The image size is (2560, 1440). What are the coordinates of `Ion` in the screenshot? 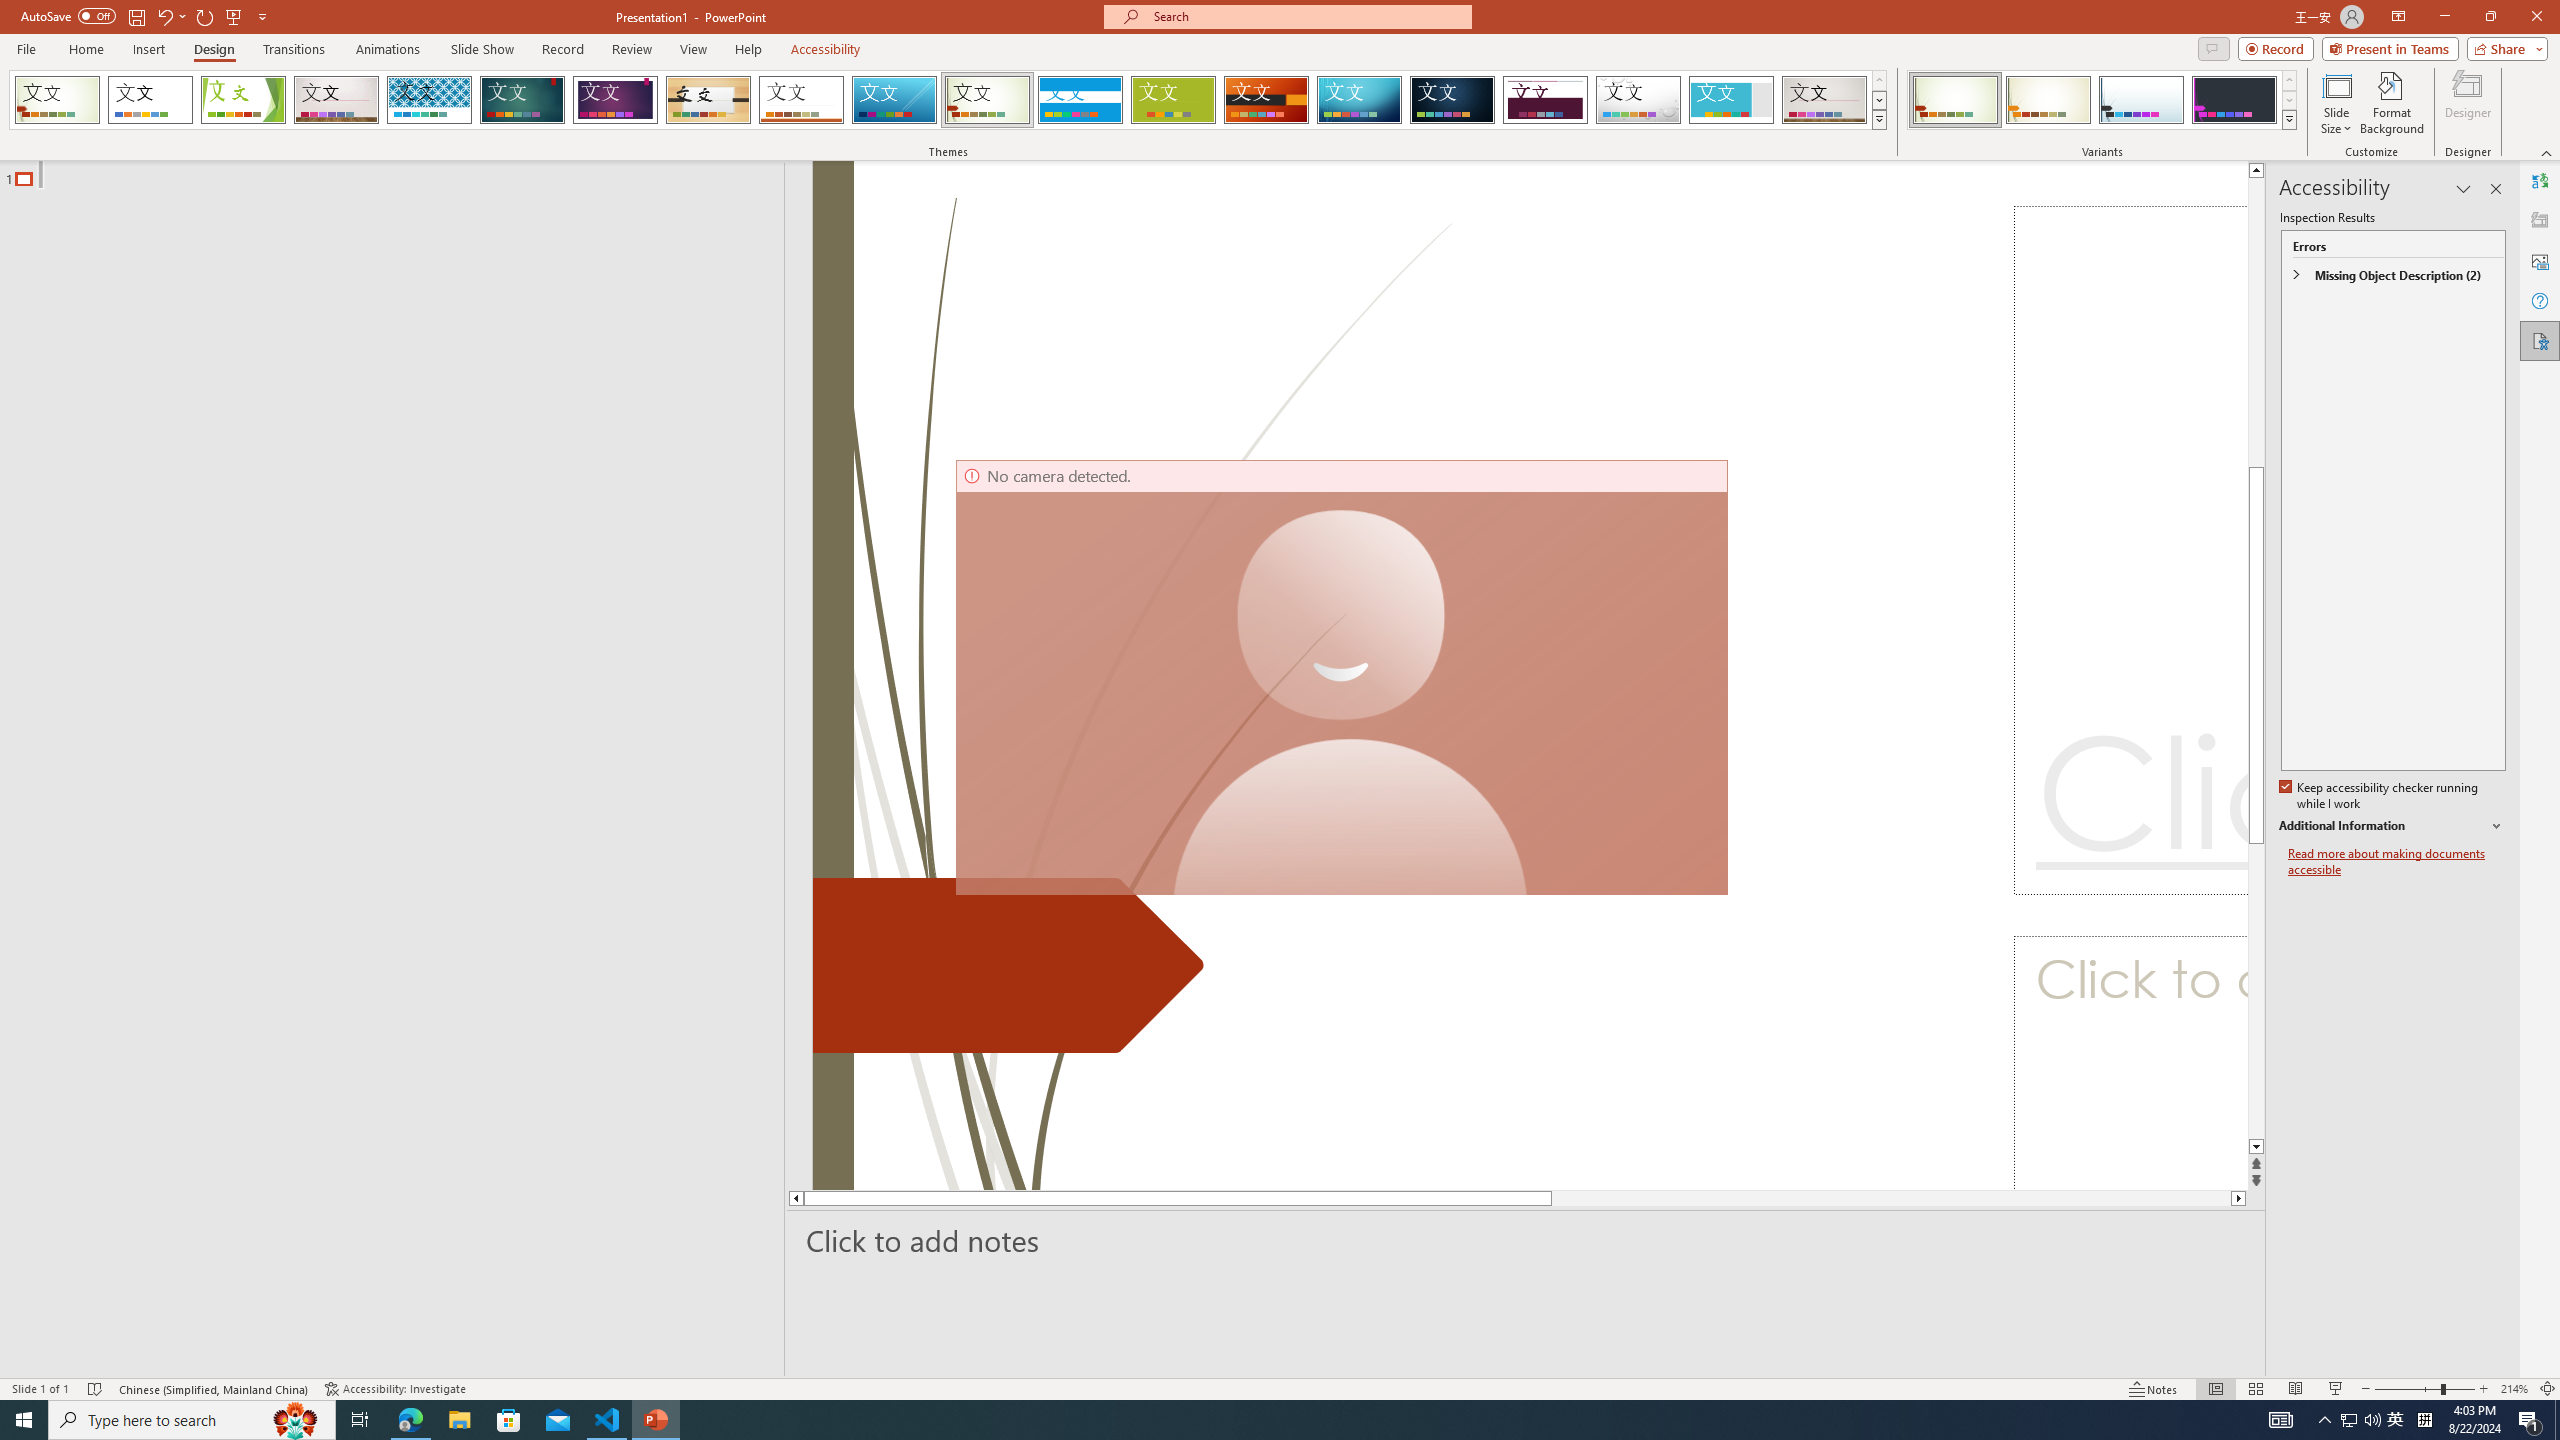 It's located at (522, 100).